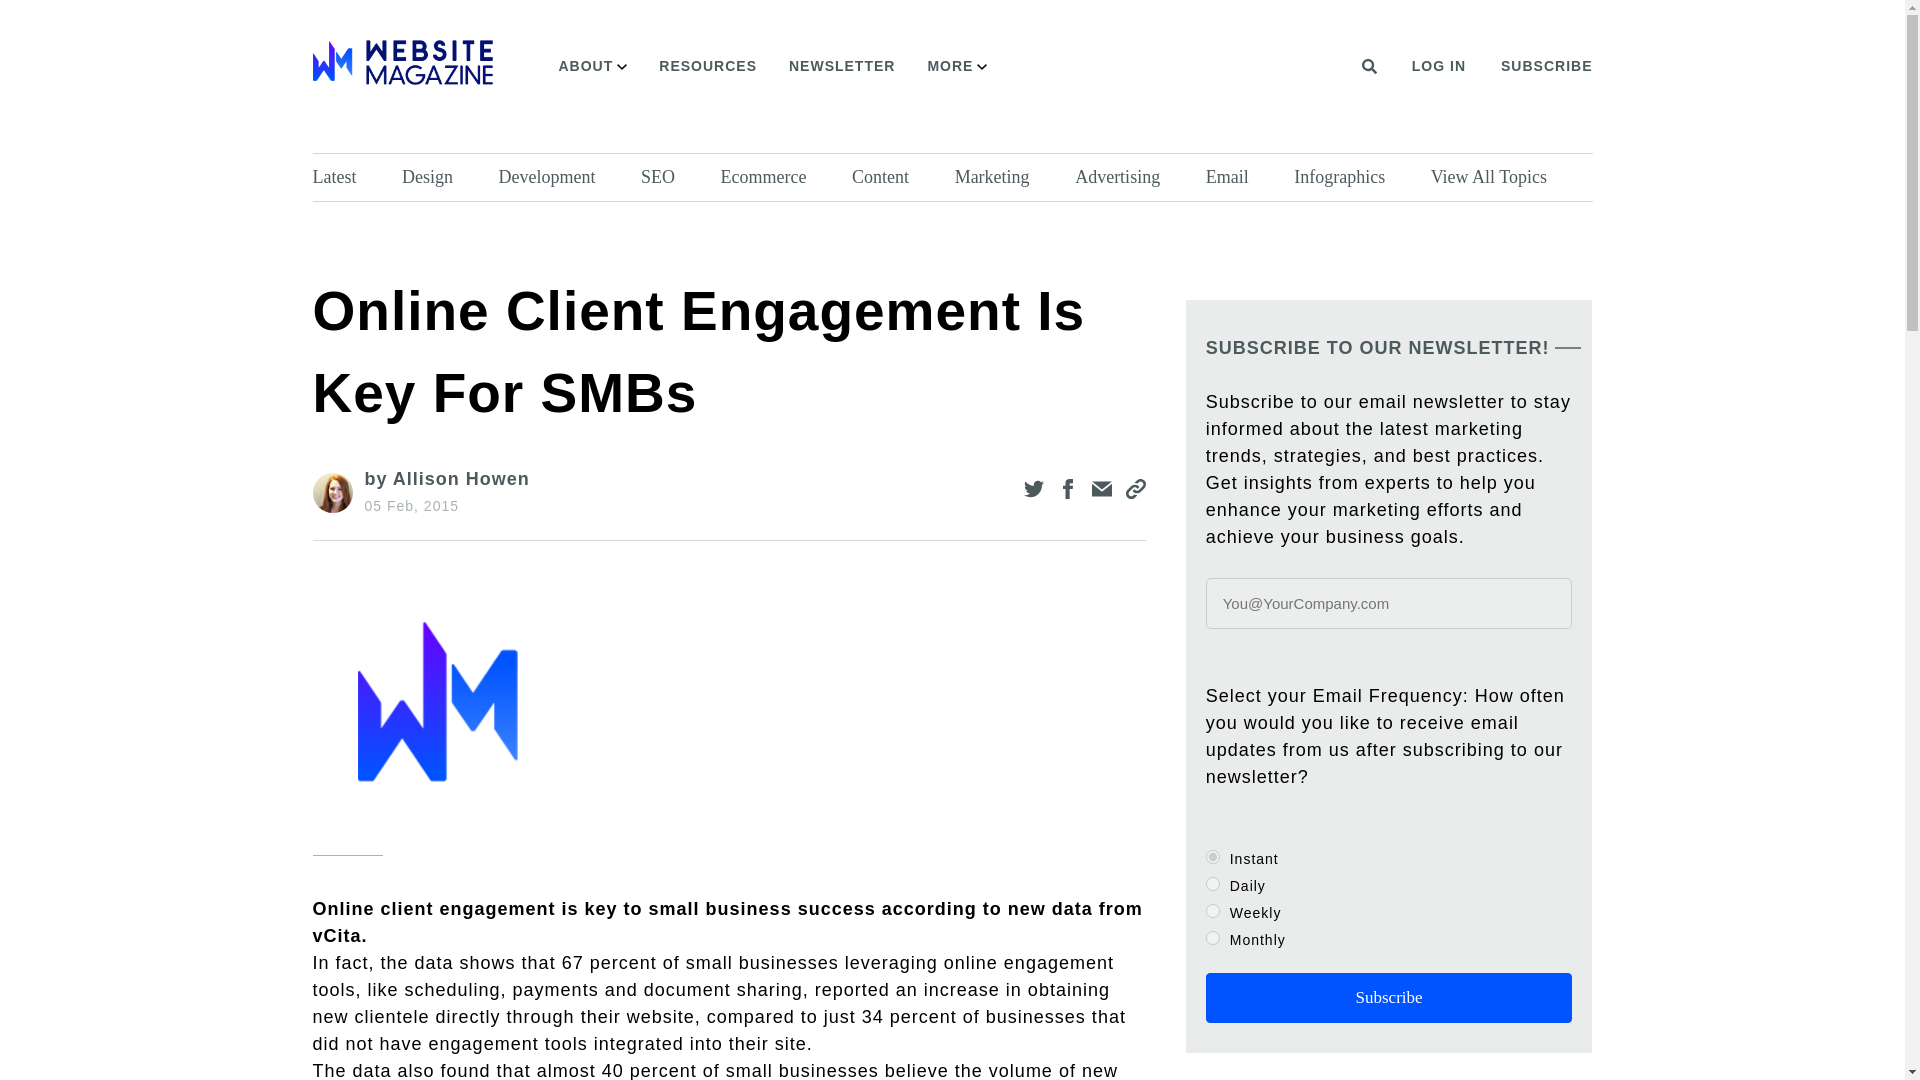 This screenshot has width=1920, height=1080. What do you see at coordinates (1010, 177) in the screenshot?
I see `Marketing` at bounding box center [1010, 177].